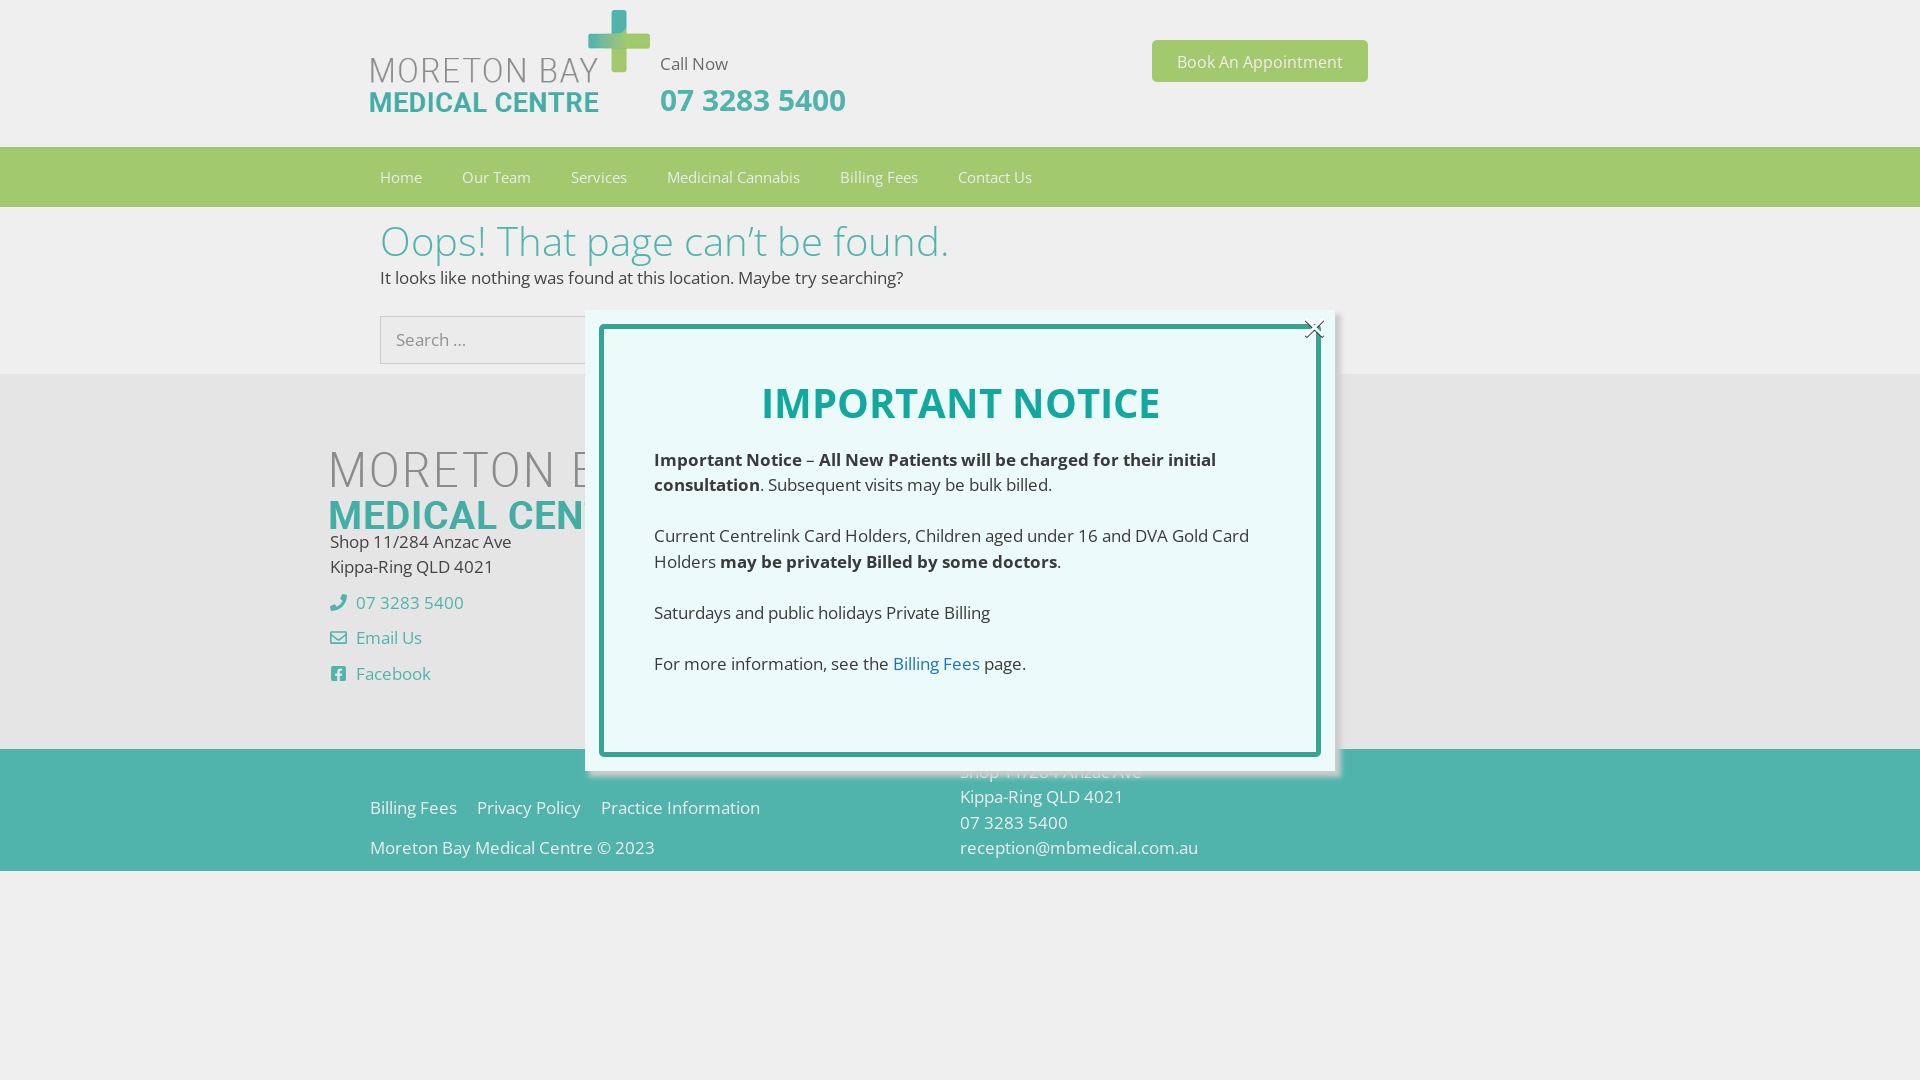 Image resolution: width=1920 pixels, height=1080 pixels. I want to click on 07 3283 5400, so click(1014, 822).